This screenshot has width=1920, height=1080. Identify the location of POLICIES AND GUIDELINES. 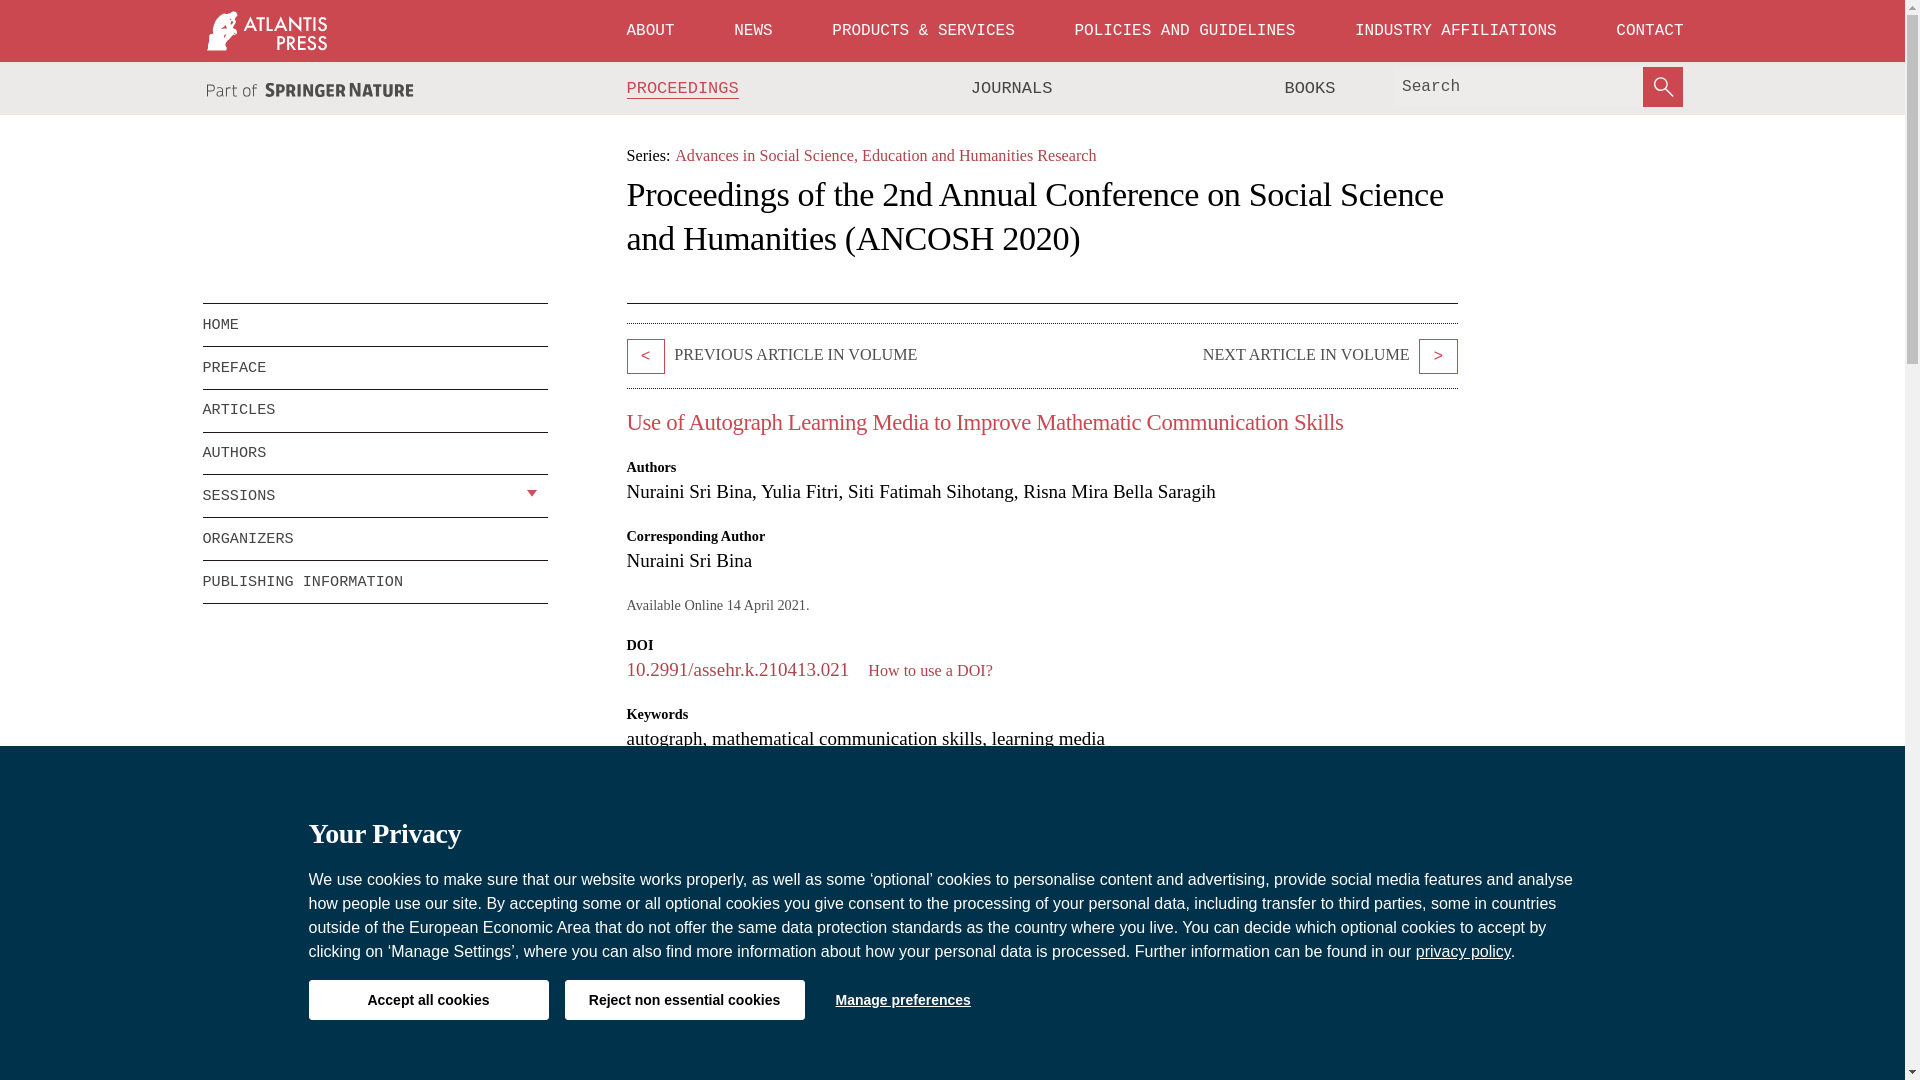
(1184, 30).